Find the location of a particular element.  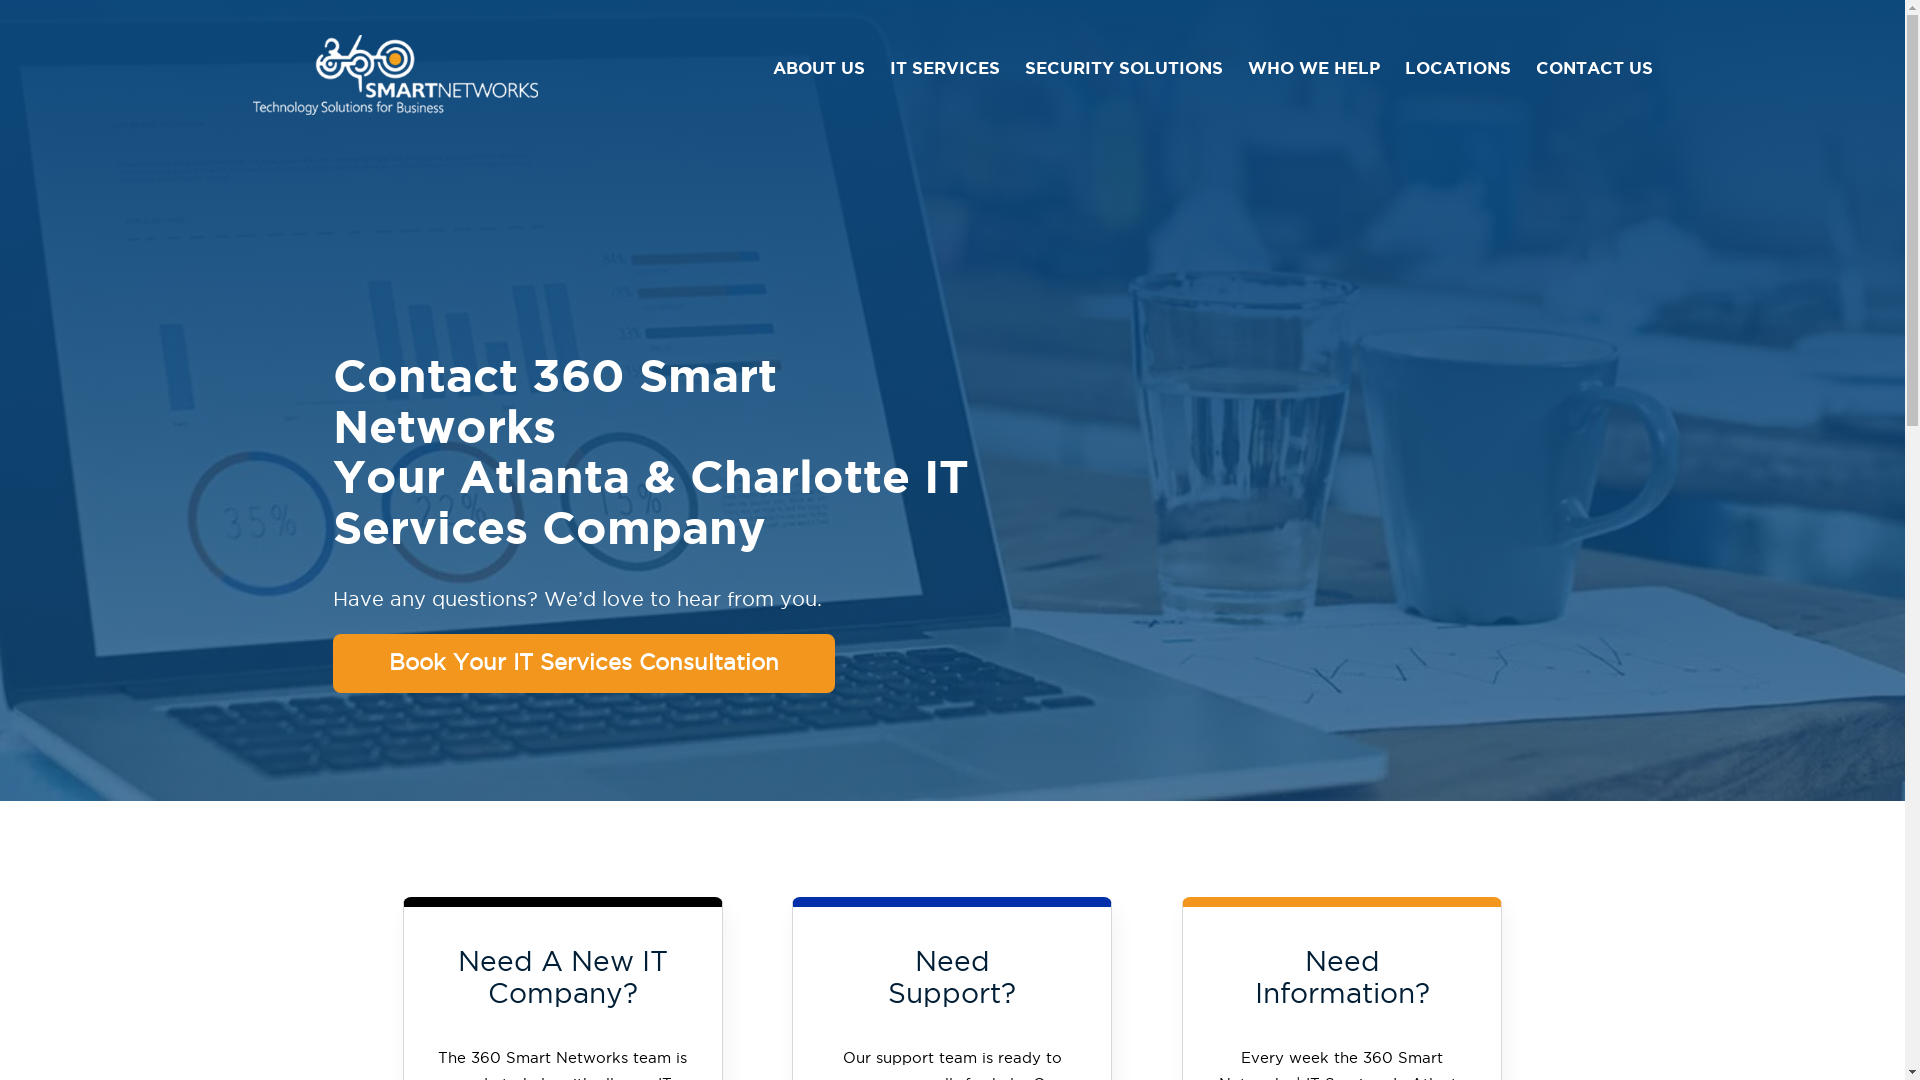

SECURITY SOLUTIONS is located at coordinates (1123, 68).